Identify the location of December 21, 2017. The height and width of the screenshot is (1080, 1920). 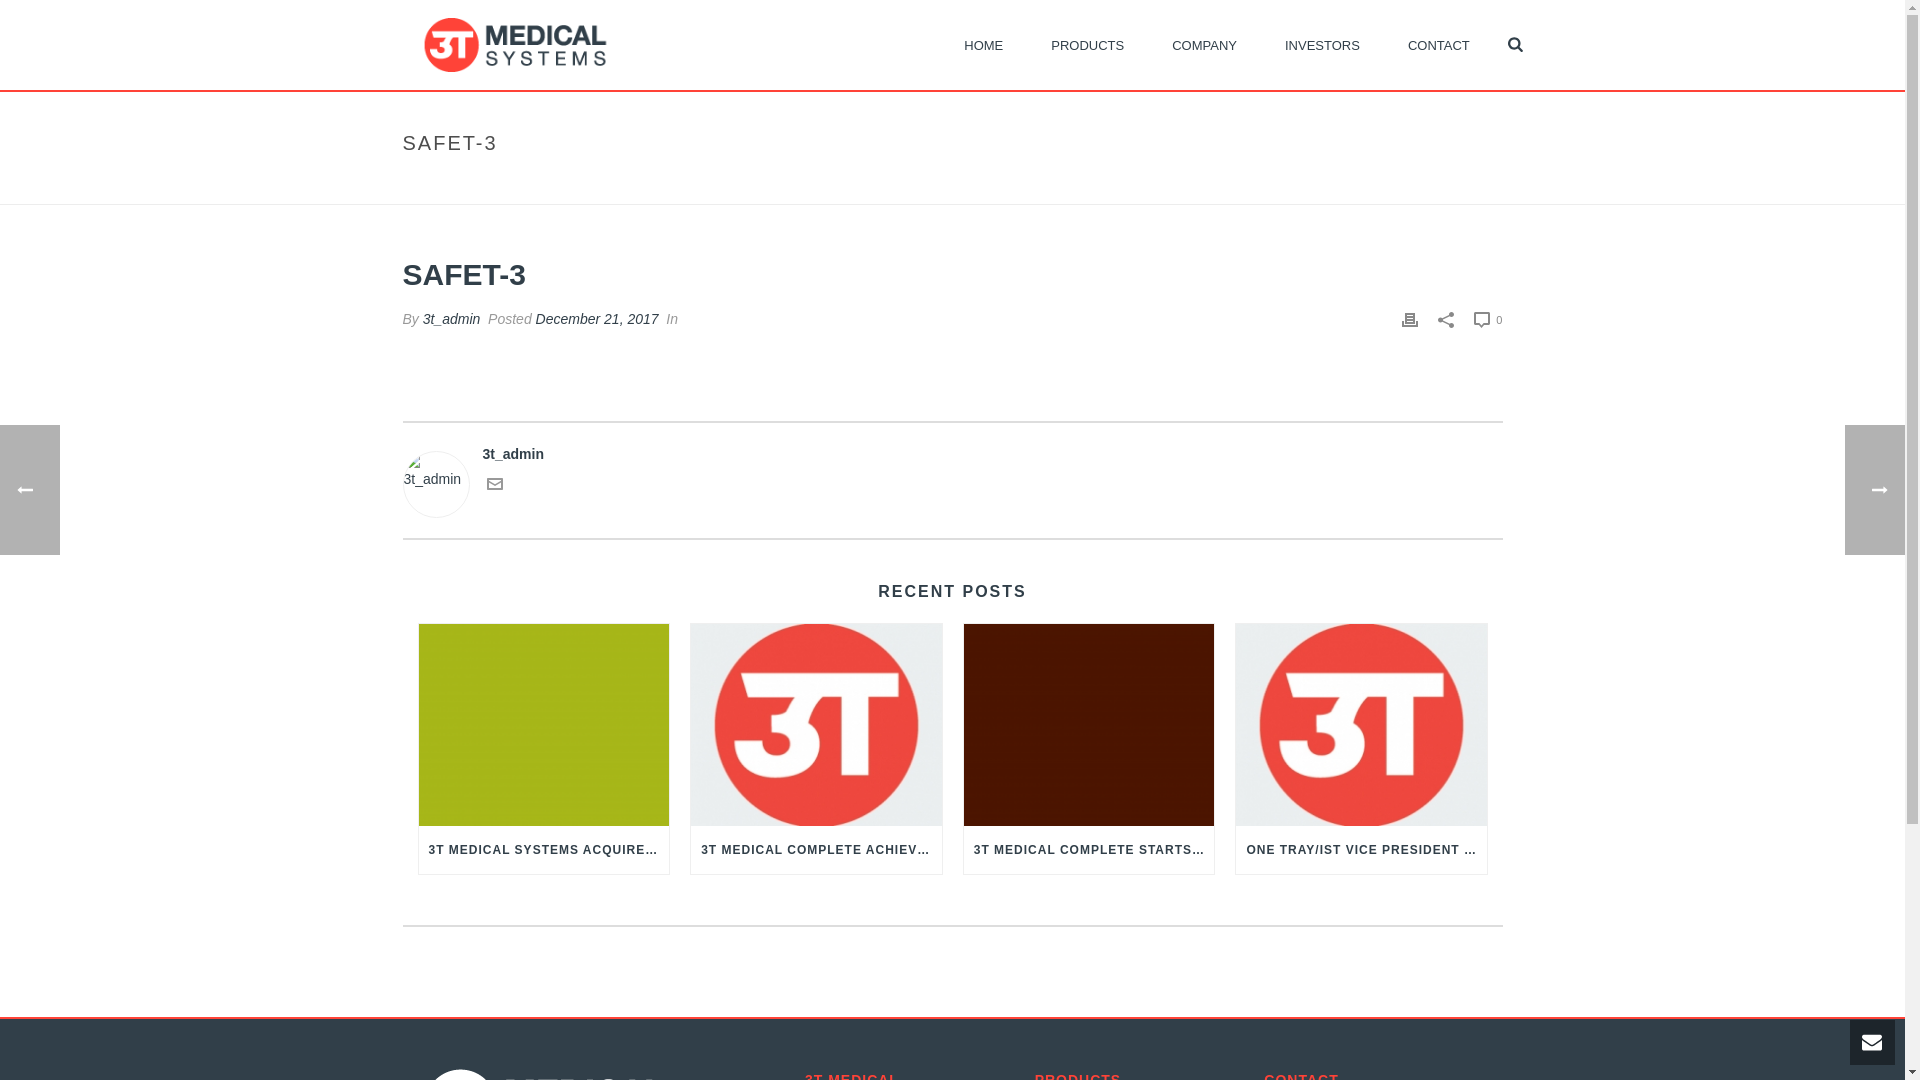
(598, 319).